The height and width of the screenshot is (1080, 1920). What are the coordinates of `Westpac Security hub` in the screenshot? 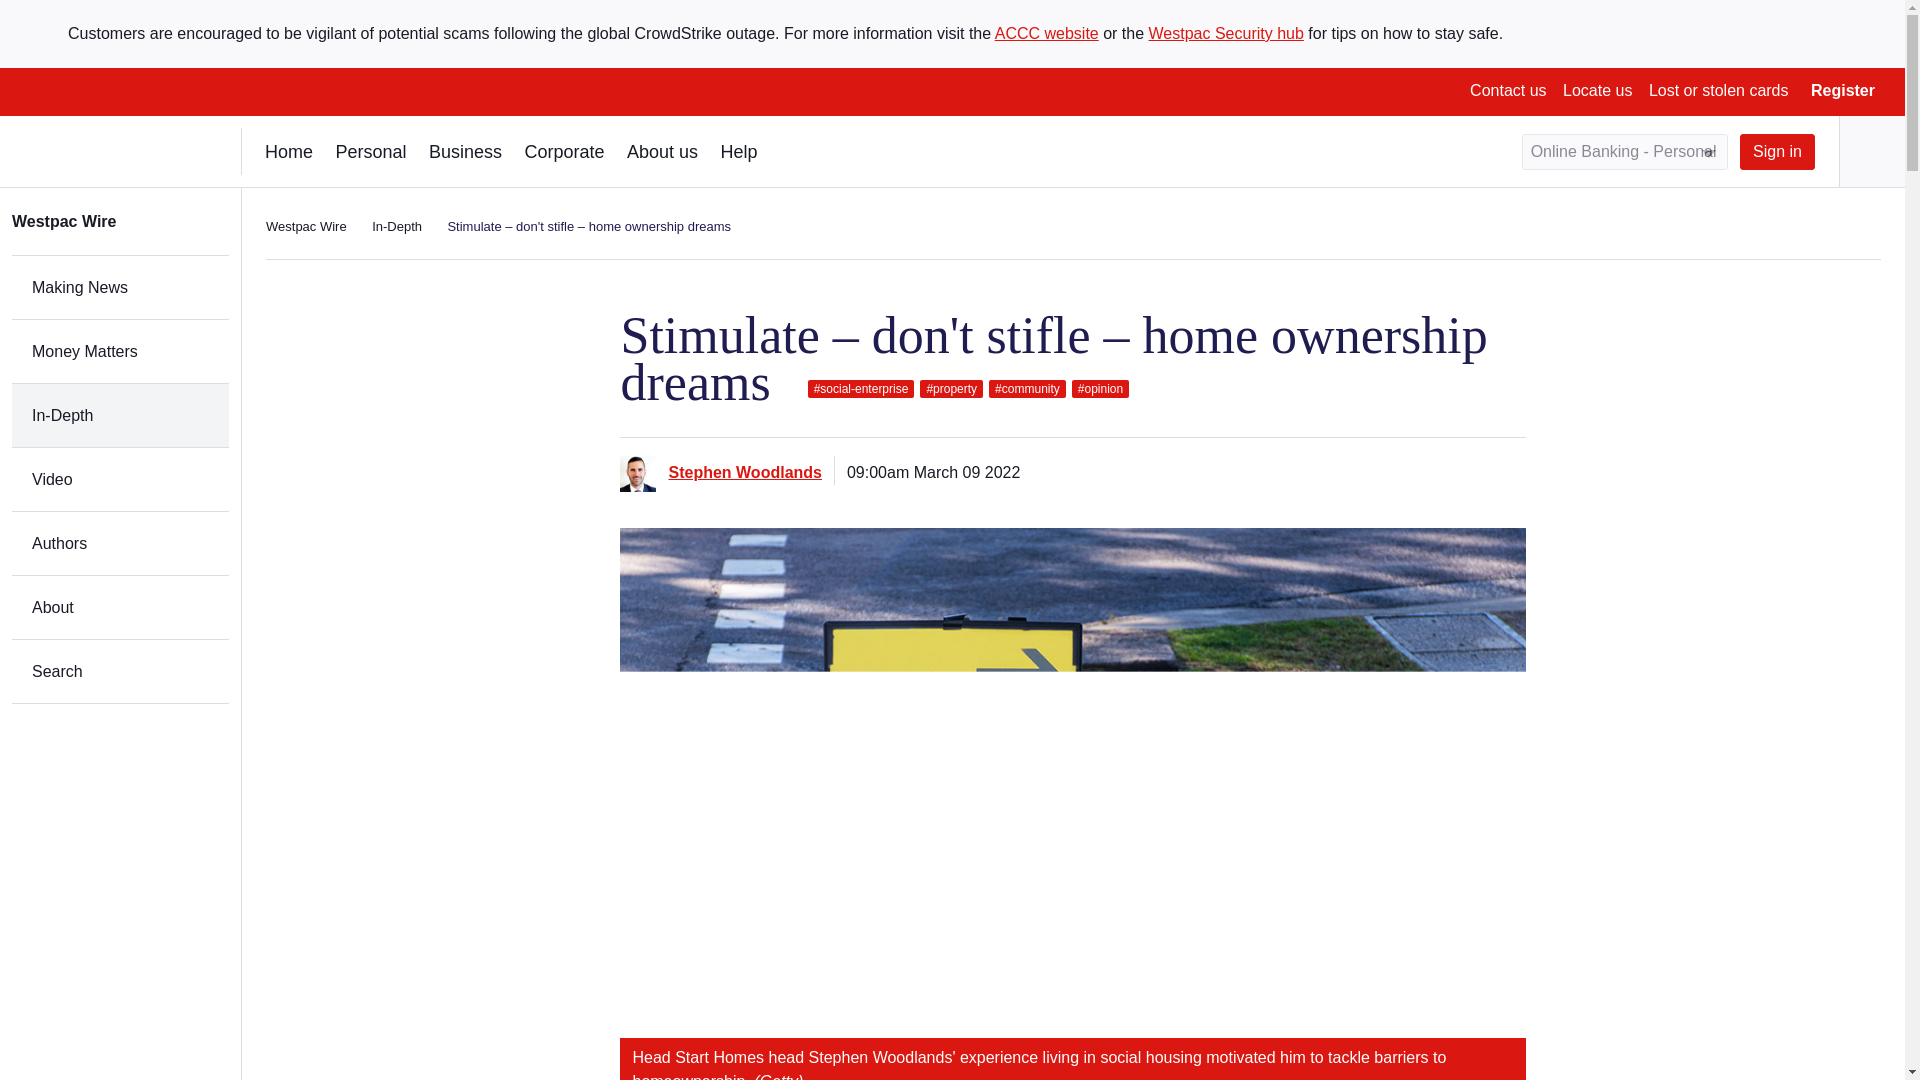 It's located at (1226, 33).